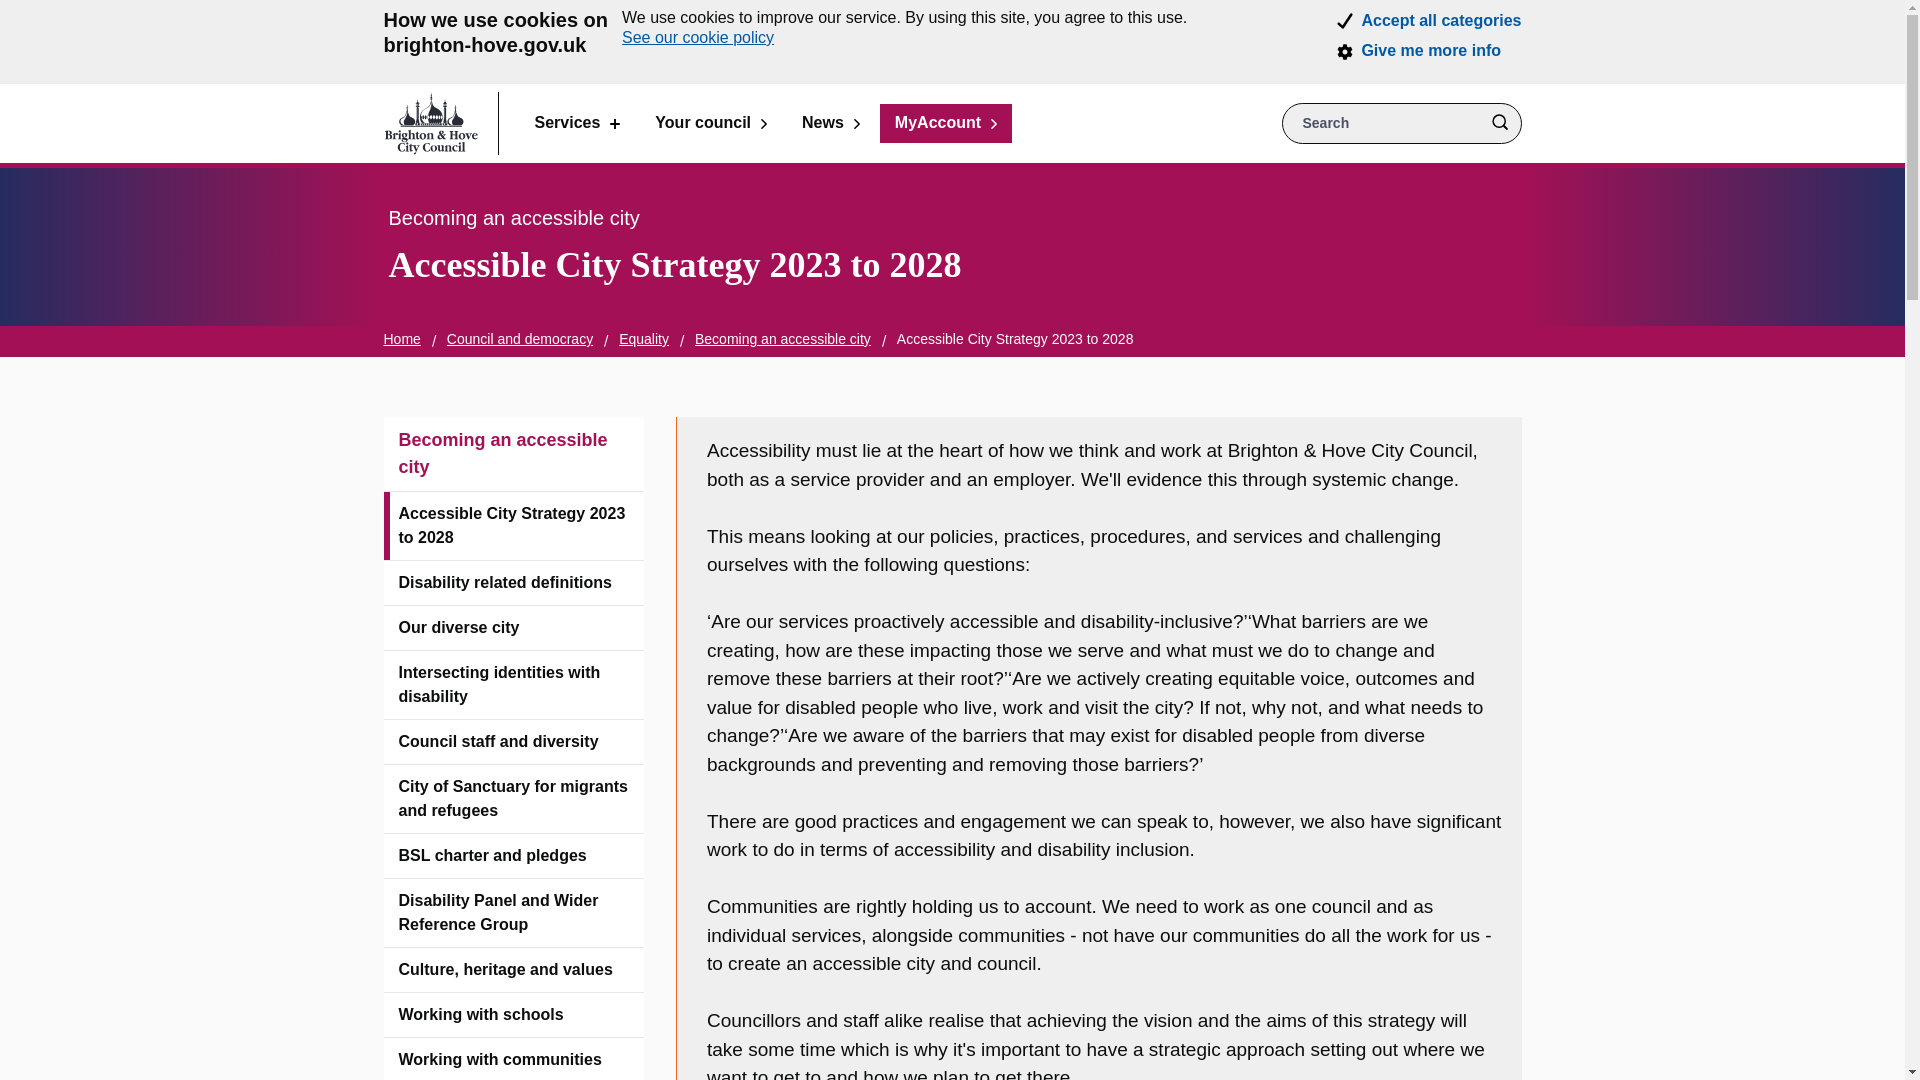  What do you see at coordinates (945, 122) in the screenshot?
I see `MyAccount` at bounding box center [945, 122].